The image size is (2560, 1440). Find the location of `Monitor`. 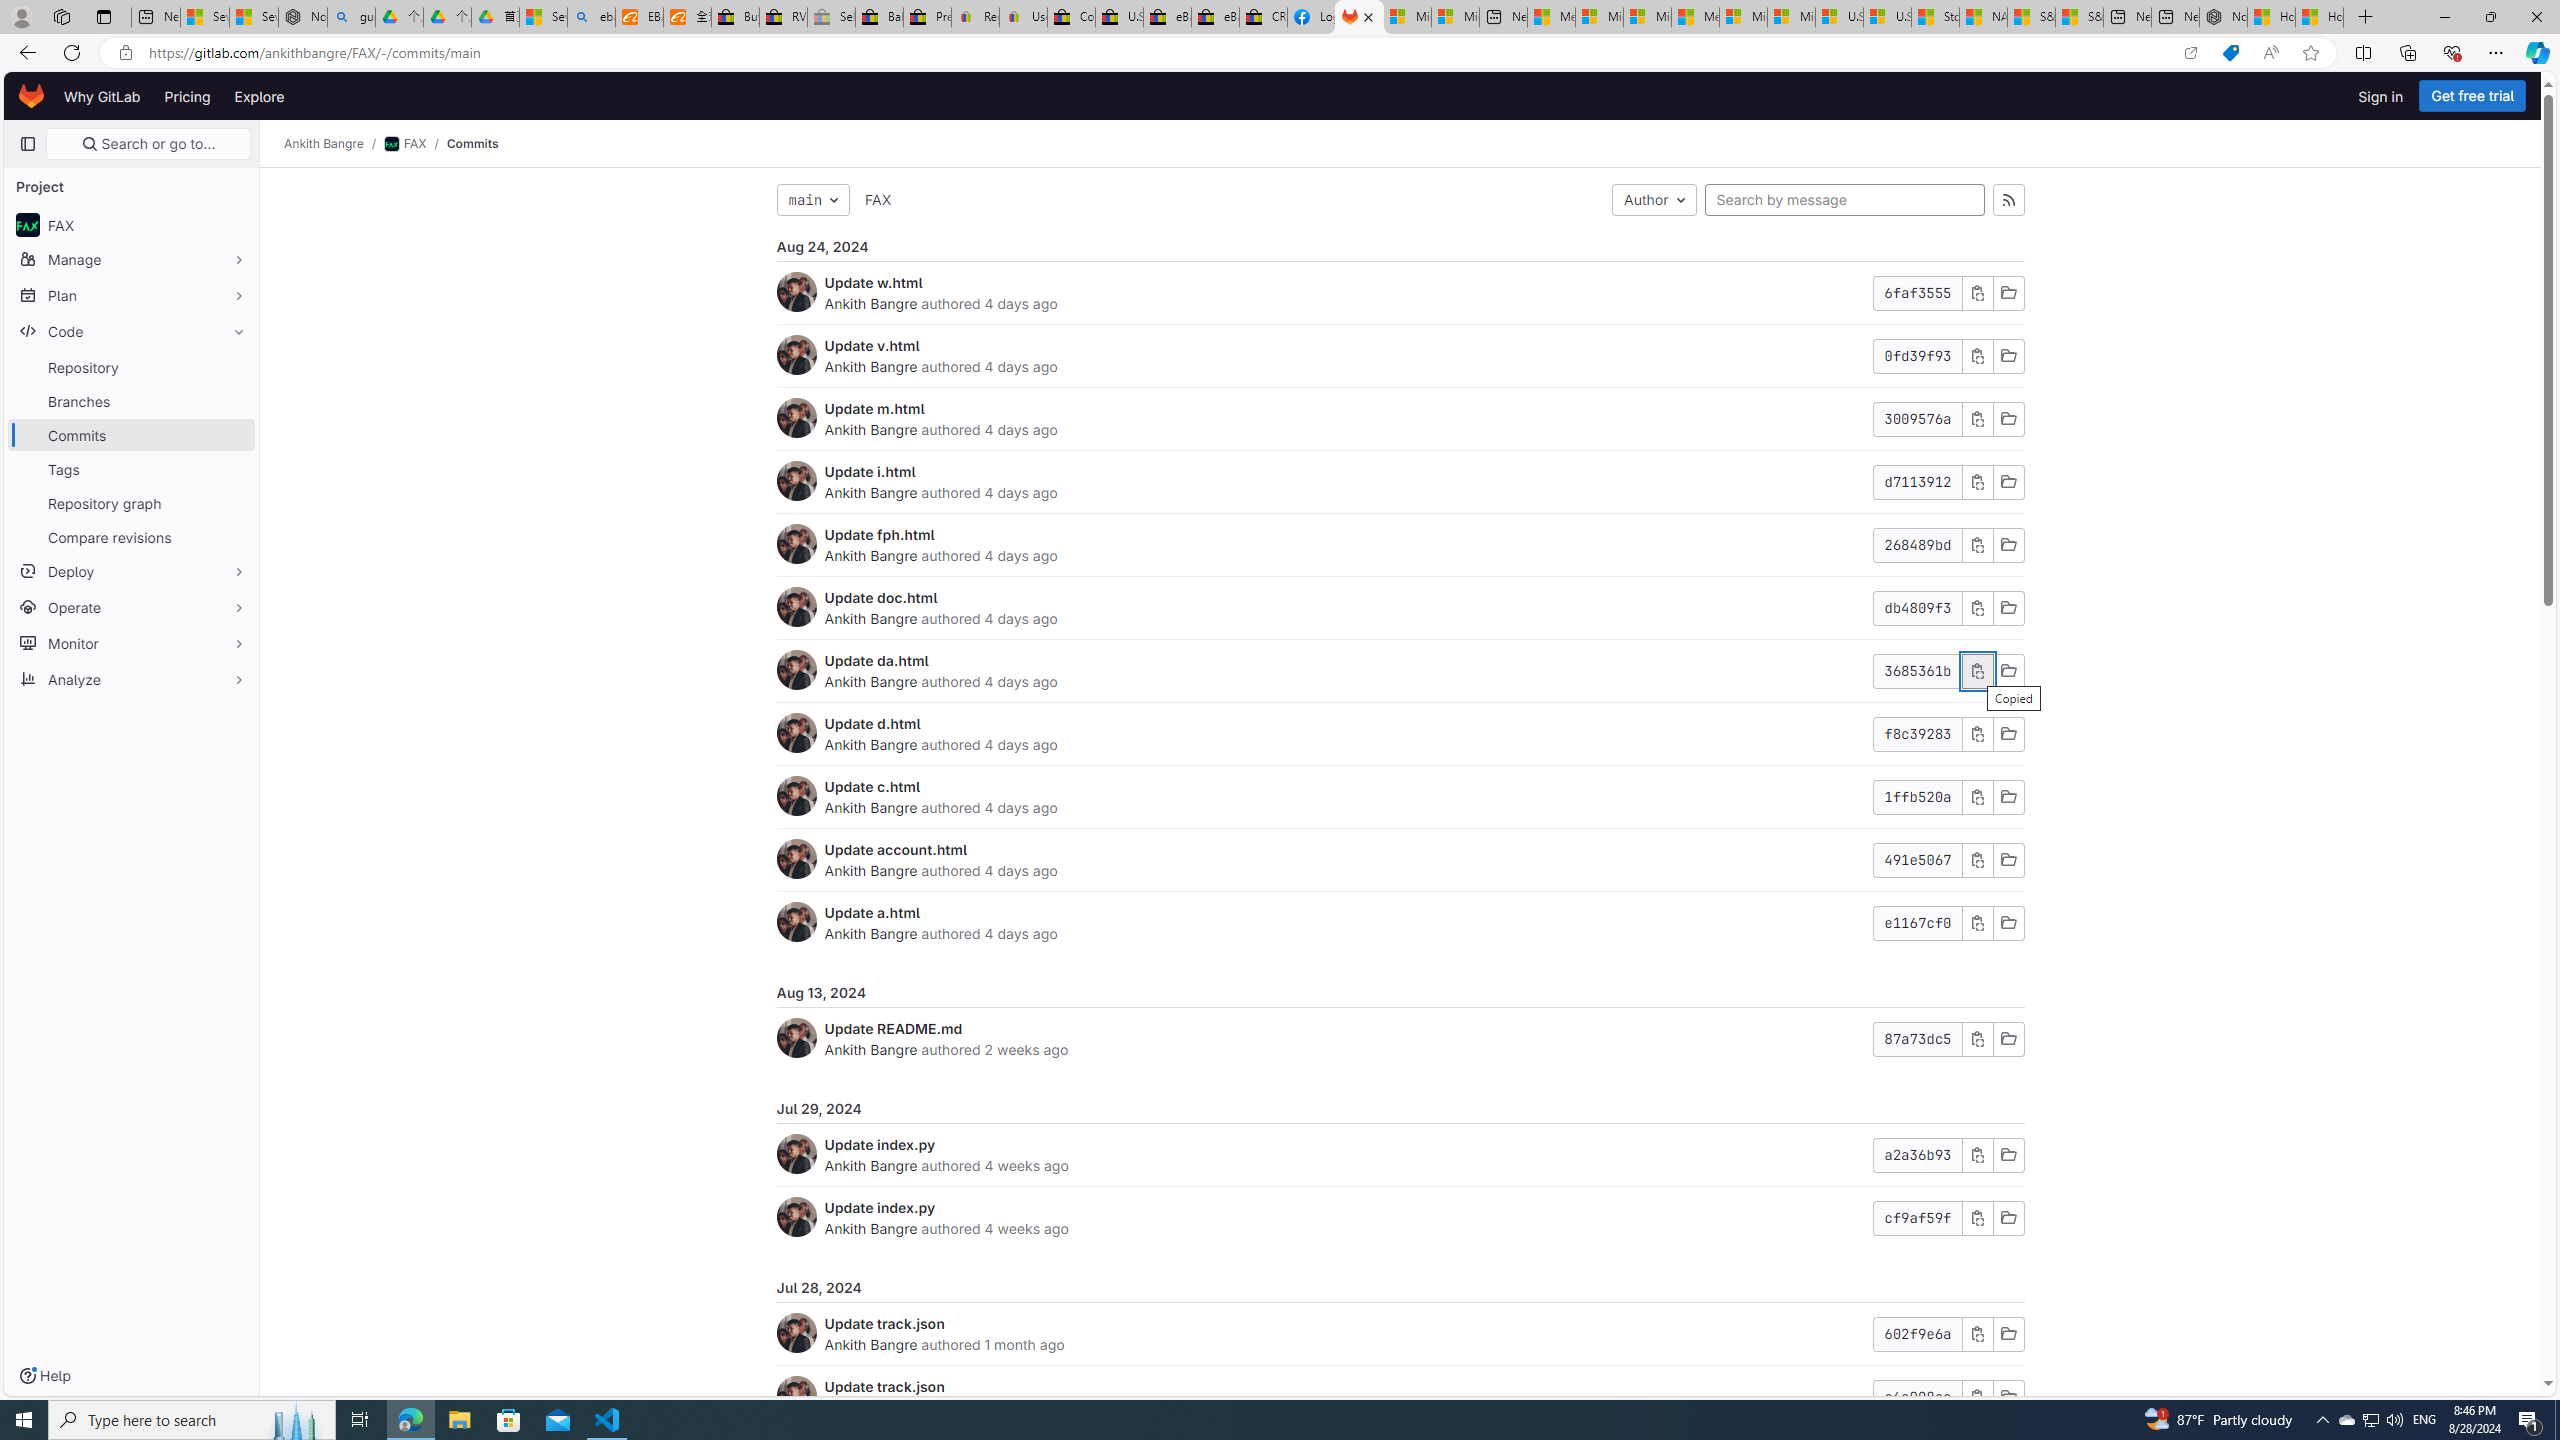

Monitor is located at coordinates (132, 642).